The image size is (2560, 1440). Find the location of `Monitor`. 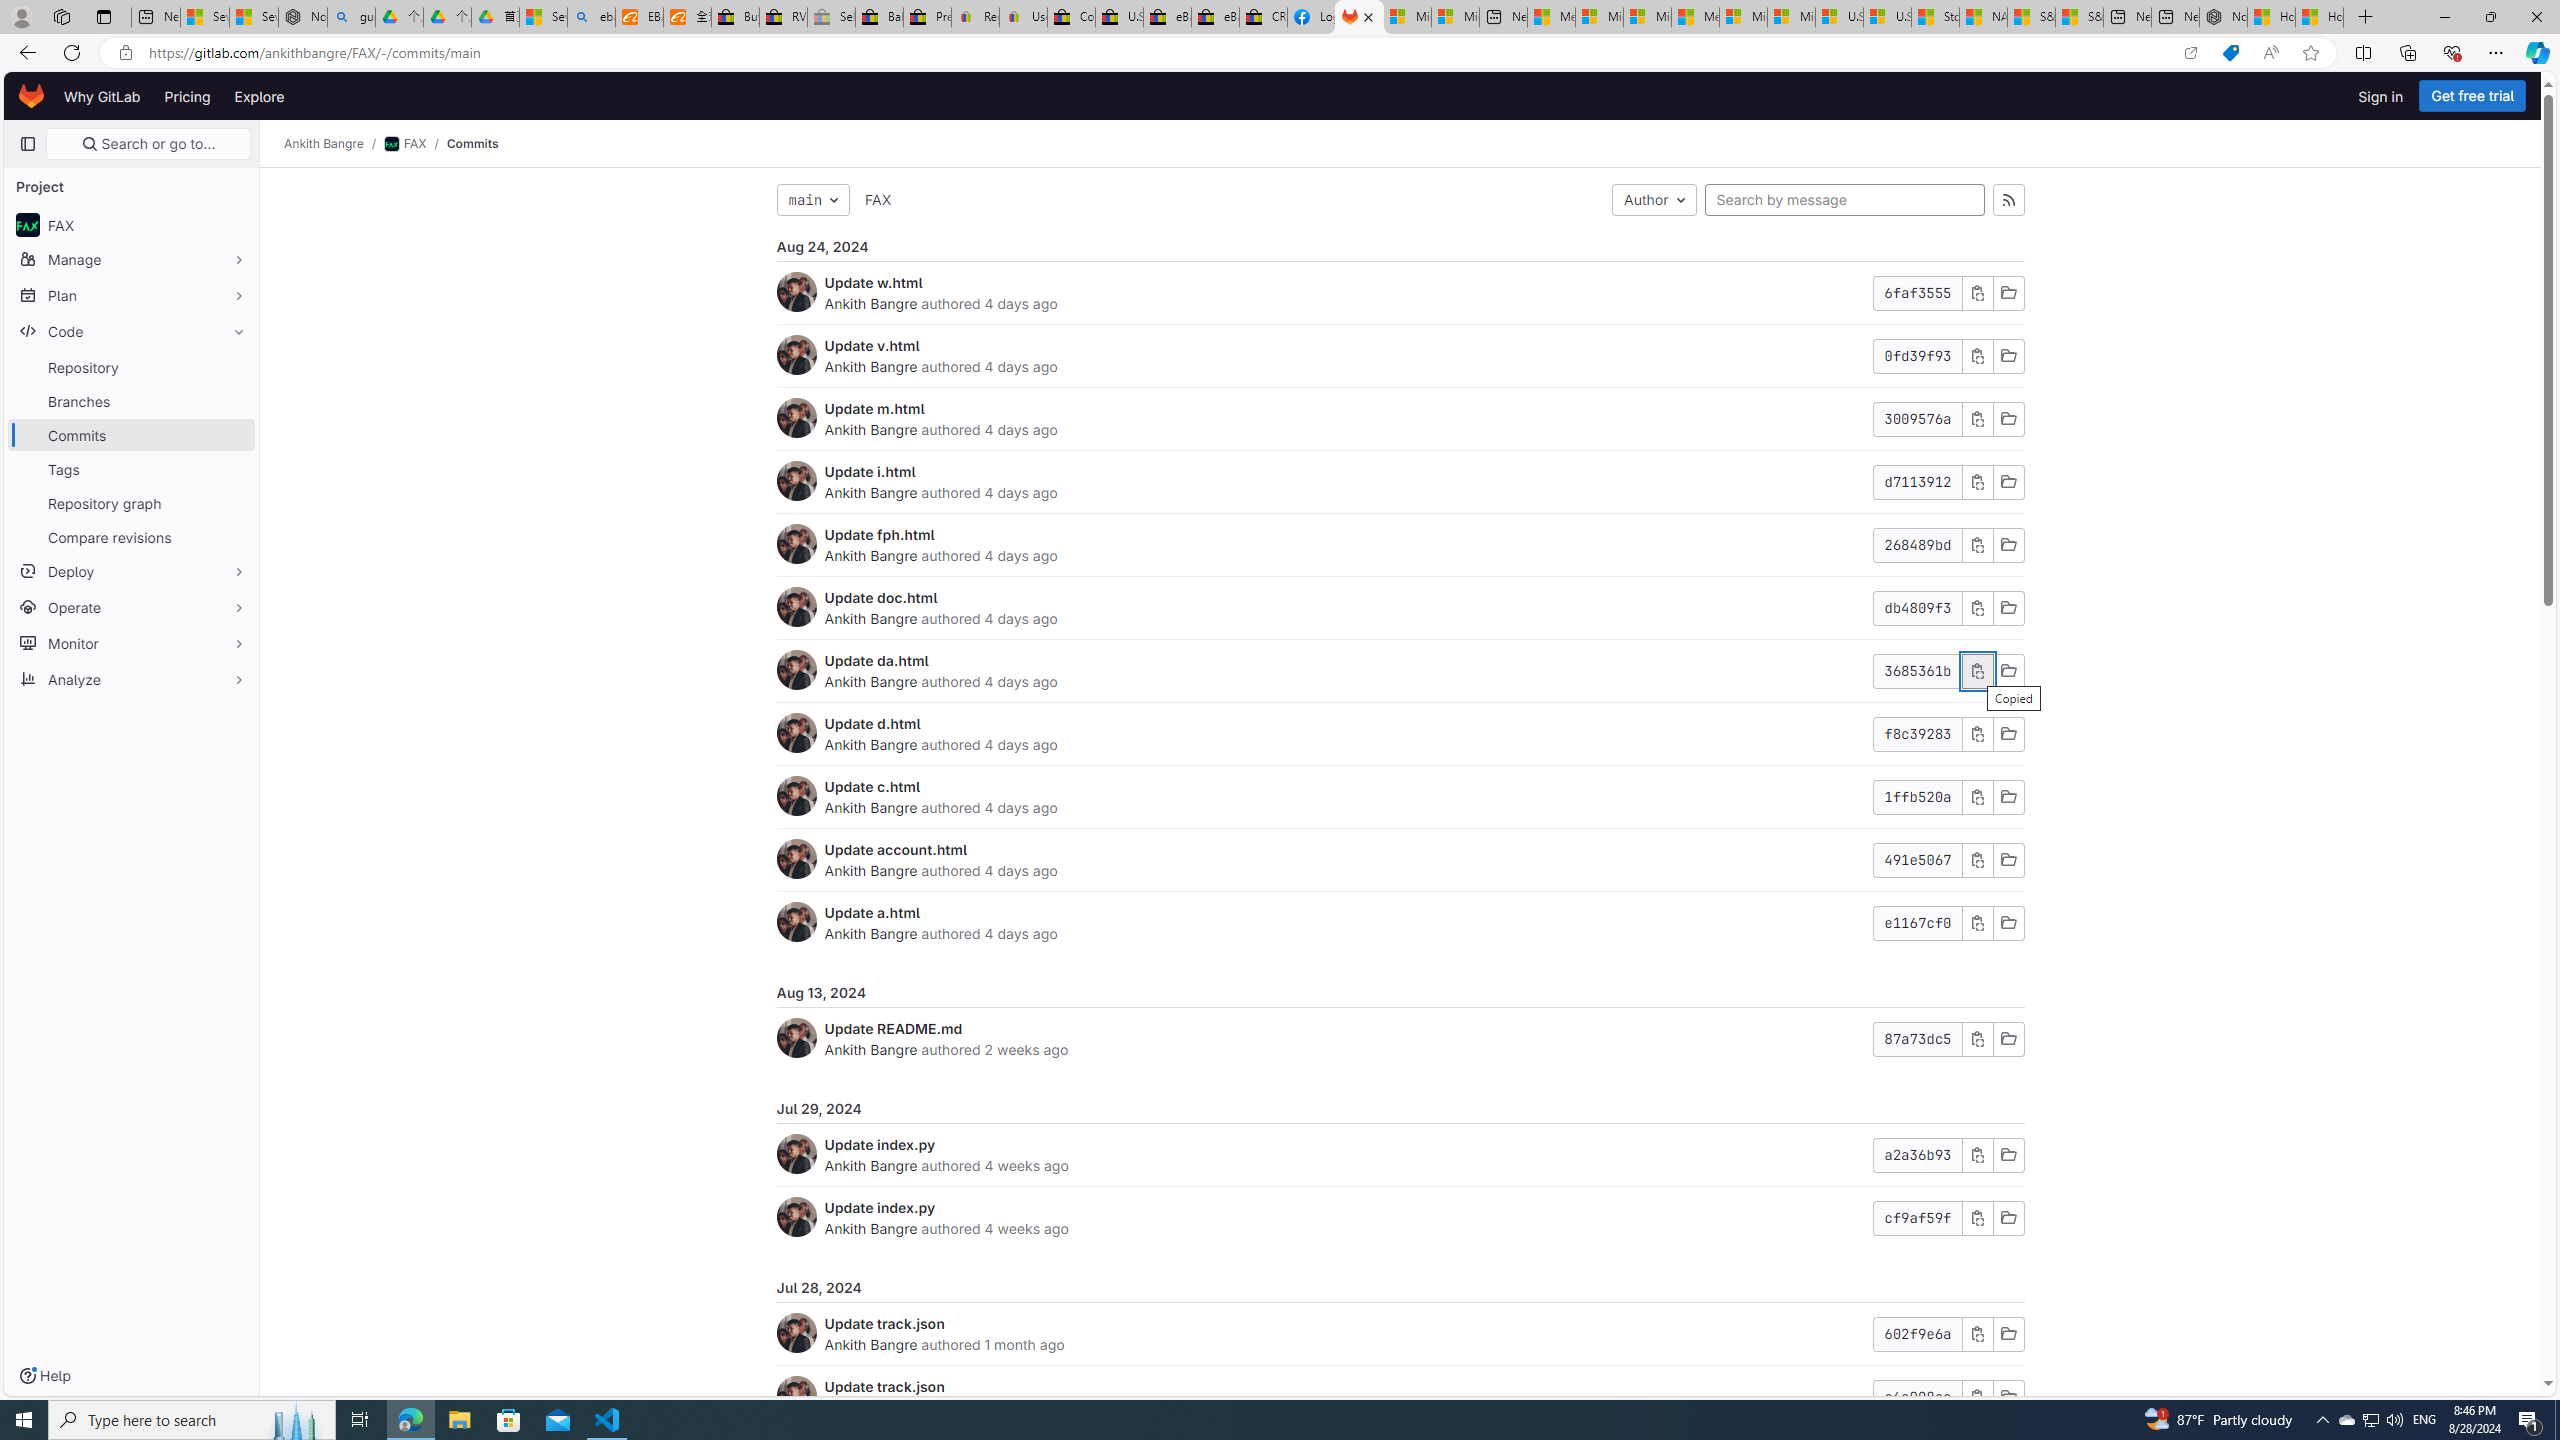

Monitor is located at coordinates (132, 642).